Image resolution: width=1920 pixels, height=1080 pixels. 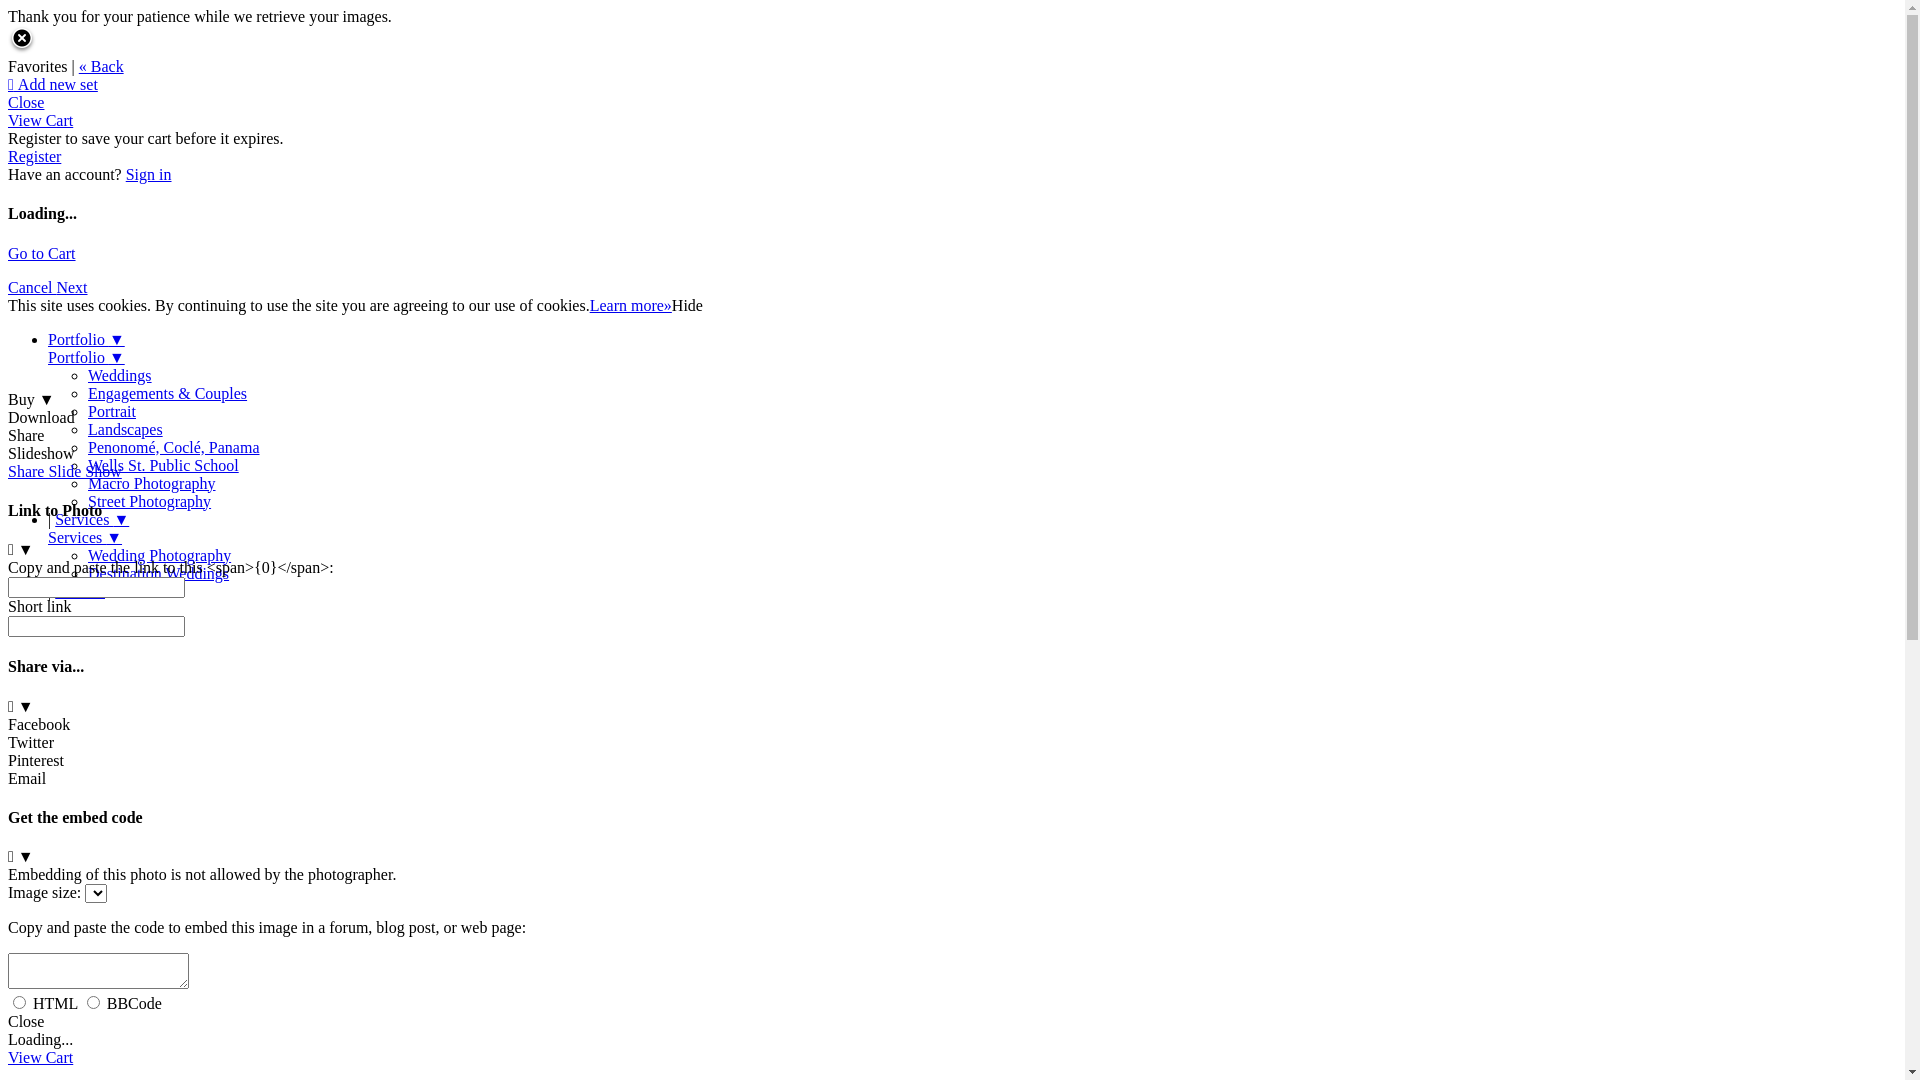 What do you see at coordinates (164, 466) in the screenshot?
I see `Wells St. Public School` at bounding box center [164, 466].